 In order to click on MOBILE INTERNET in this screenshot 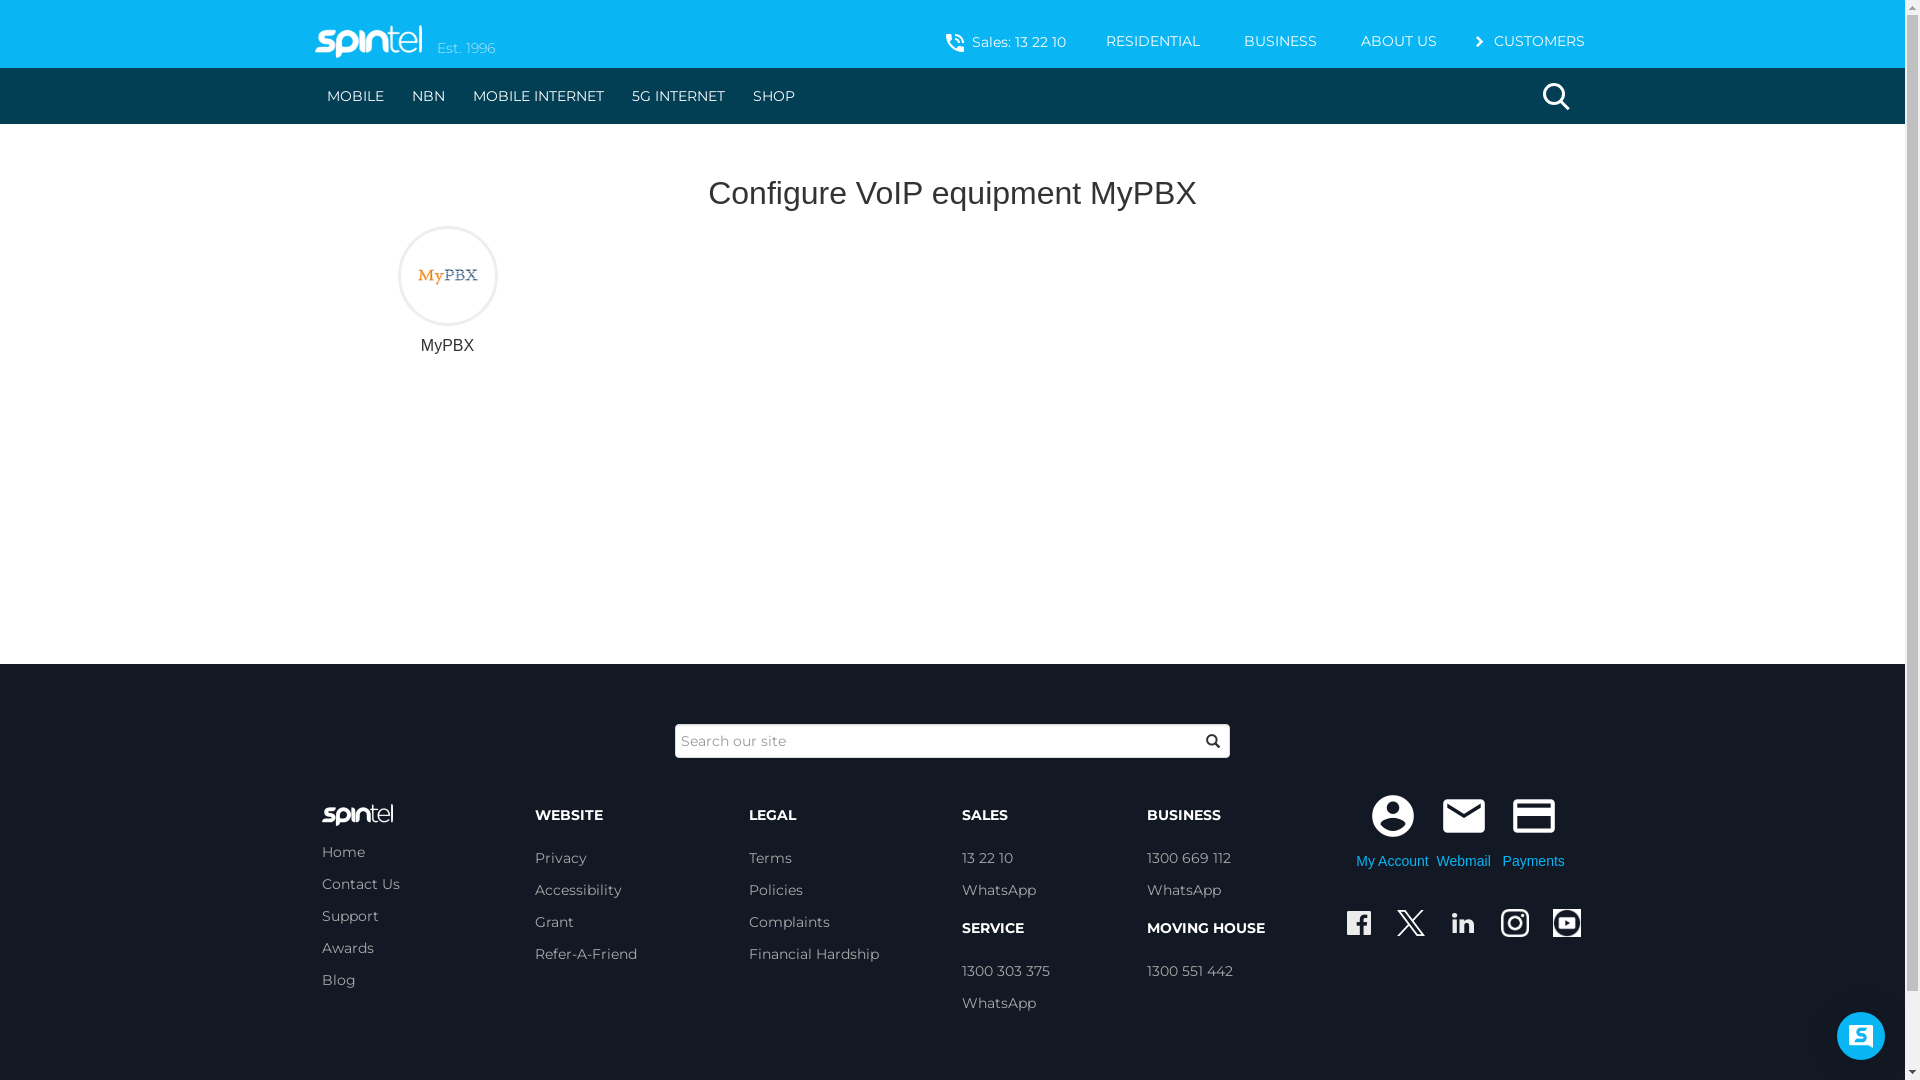, I will do `click(538, 96)`.